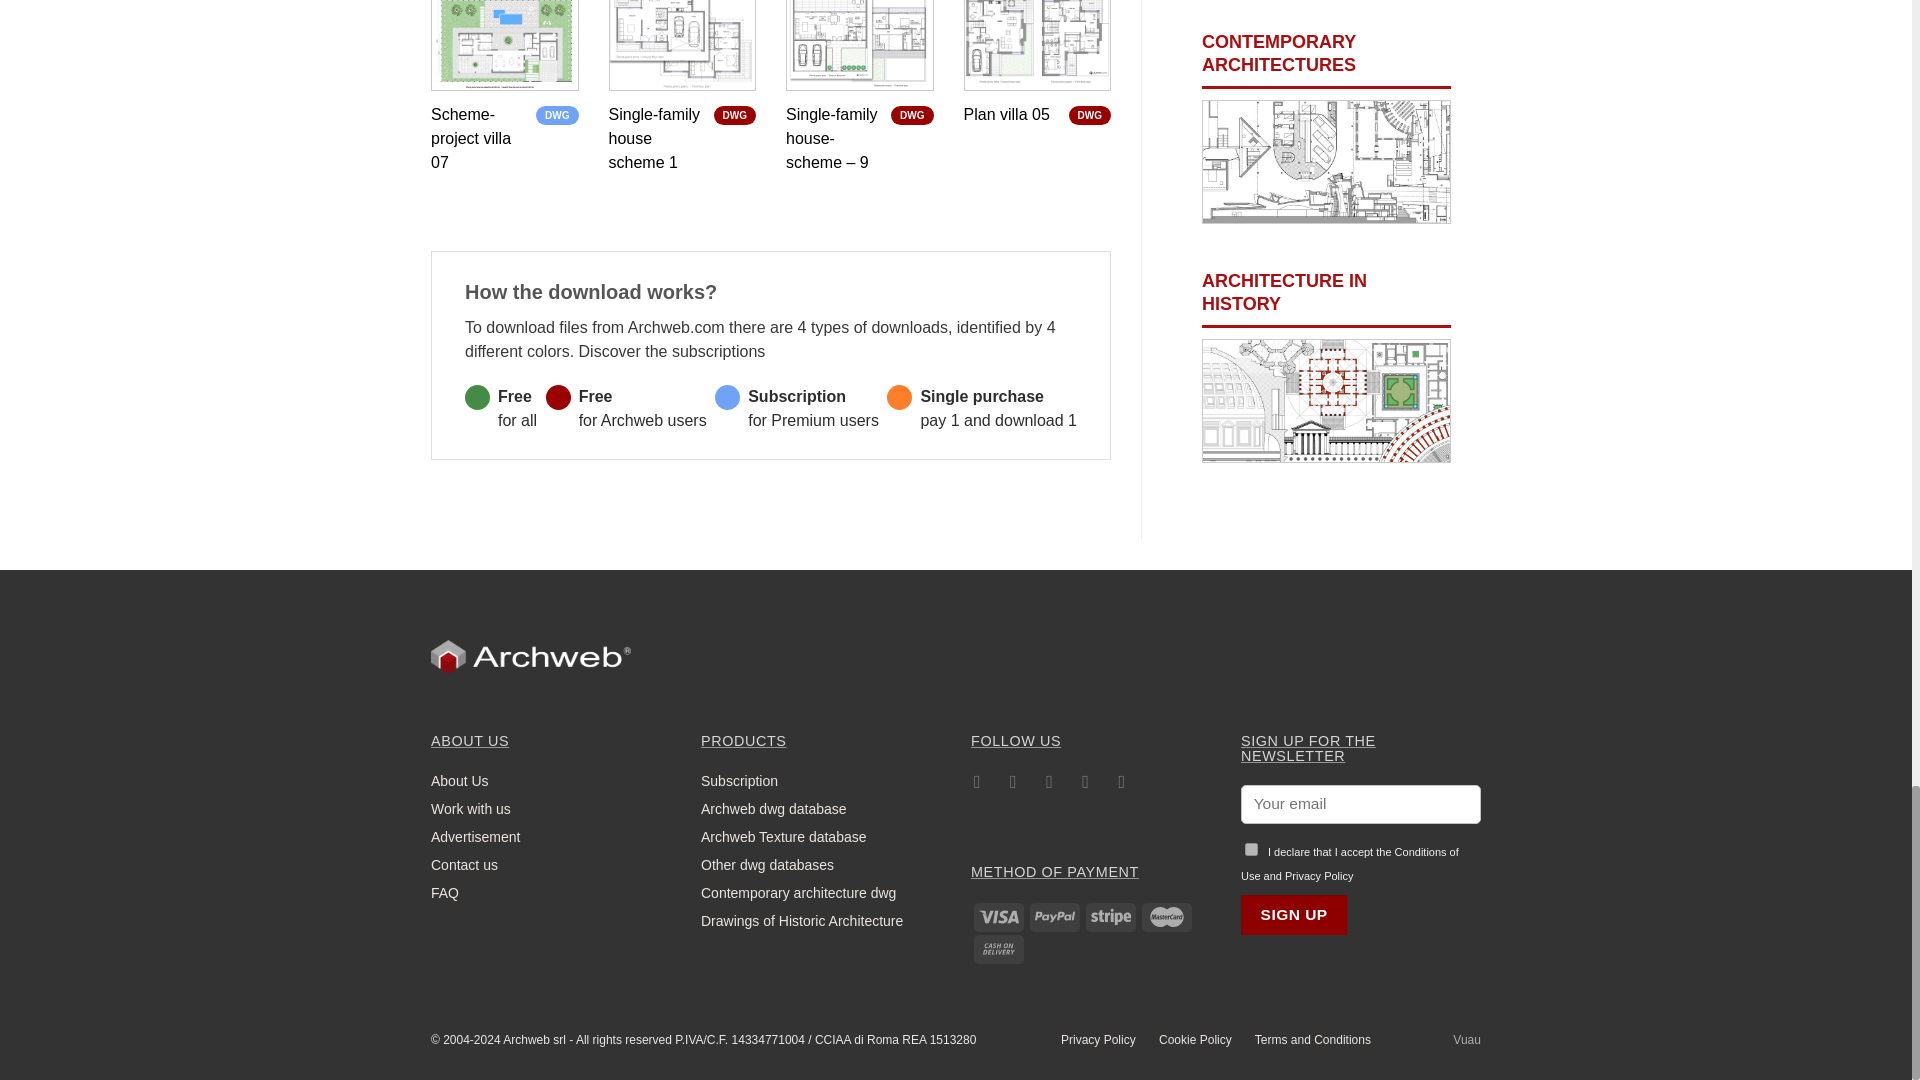  Describe the element at coordinates (1086, 785) in the screenshot. I see `Follow on LinkedIn` at that location.